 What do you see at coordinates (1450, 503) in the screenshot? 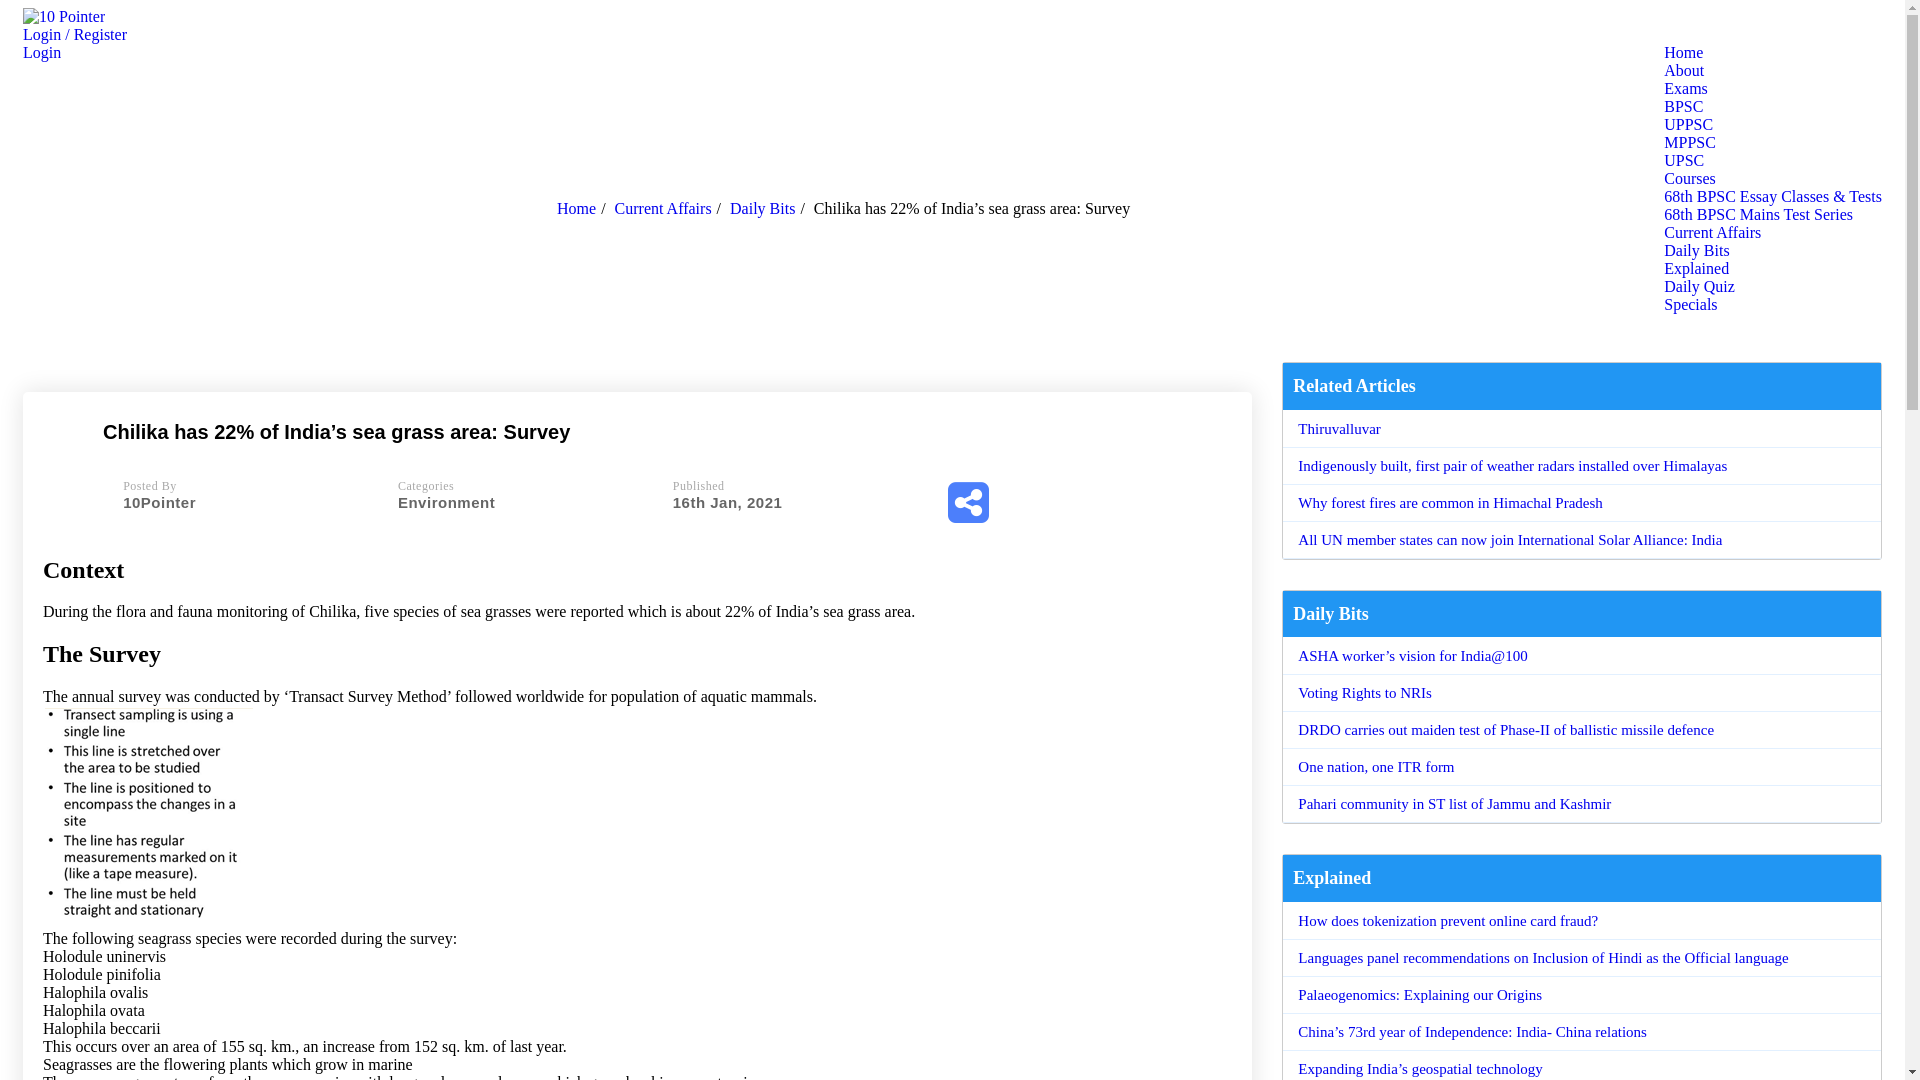
I see `Why forest fires are common in Himachal Pradesh` at bounding box center [1450, 503].